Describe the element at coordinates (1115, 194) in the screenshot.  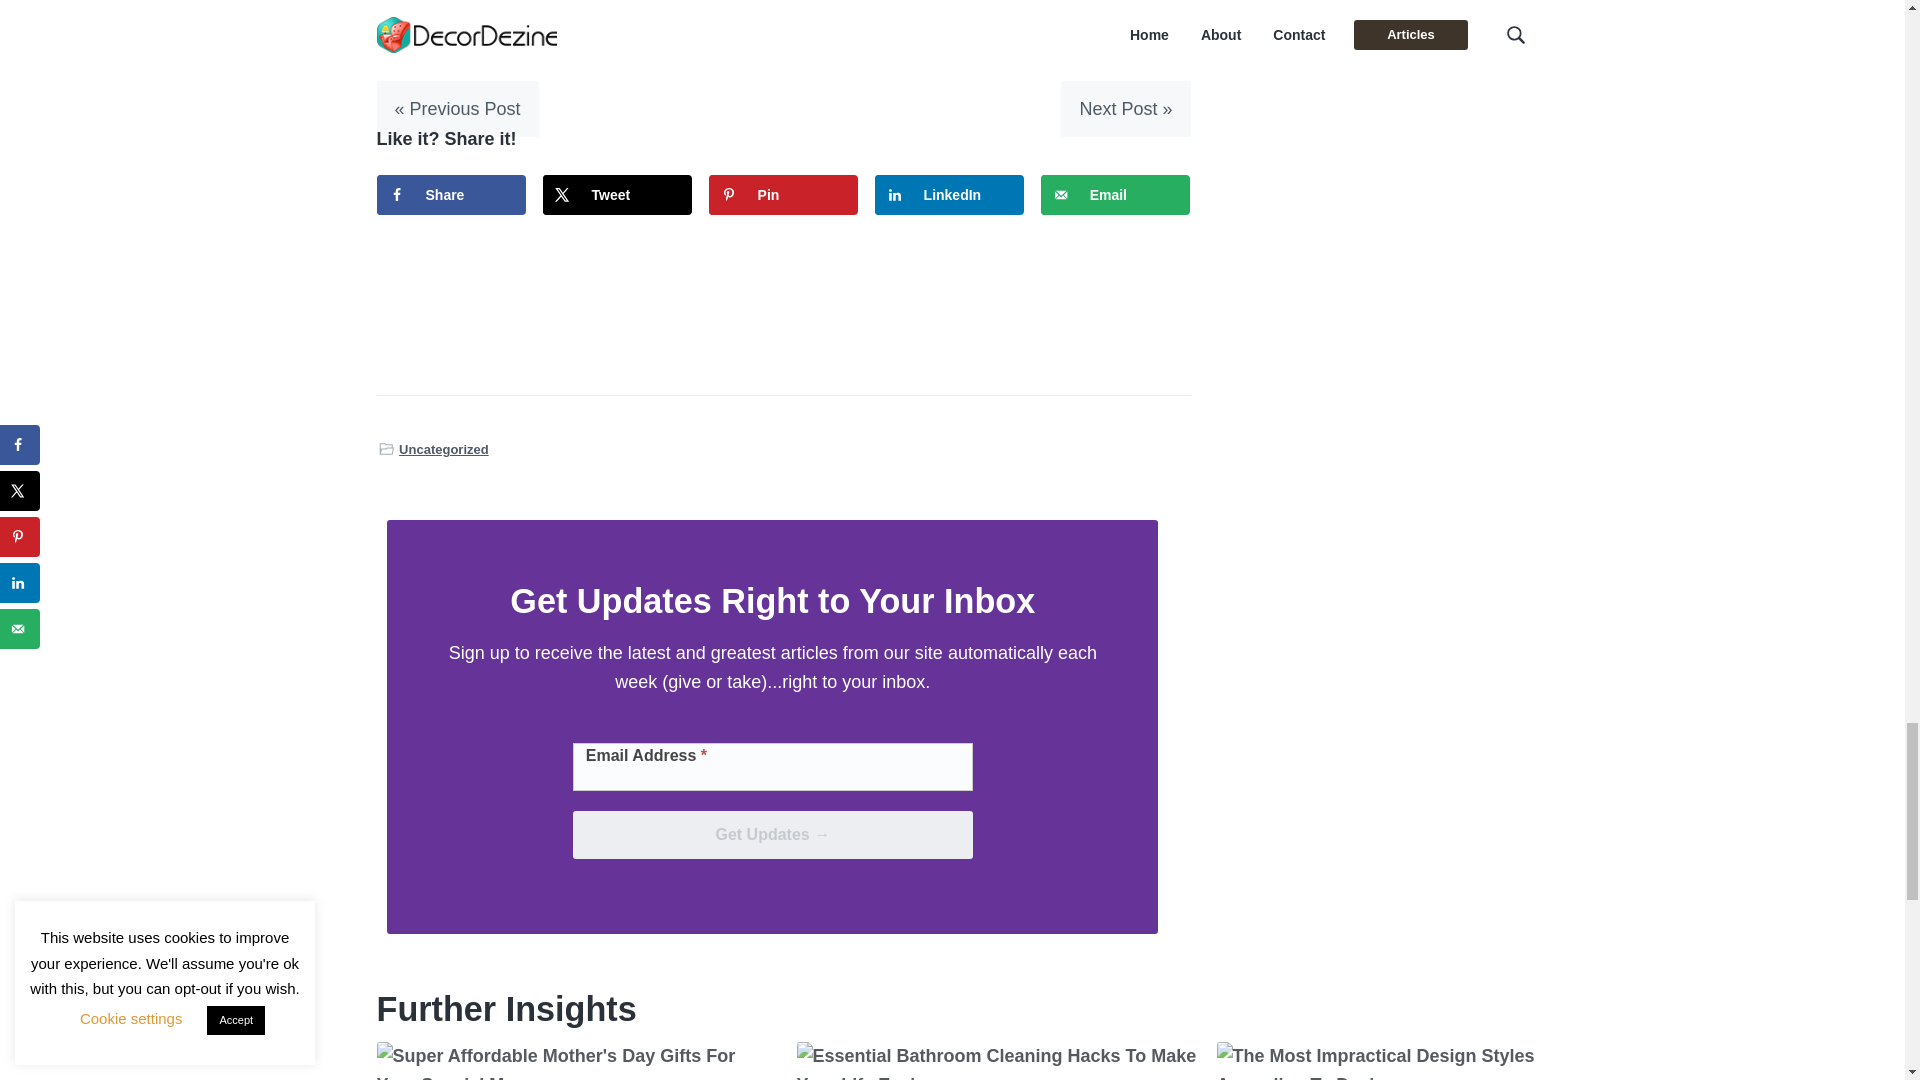
I see `Email` at that location.